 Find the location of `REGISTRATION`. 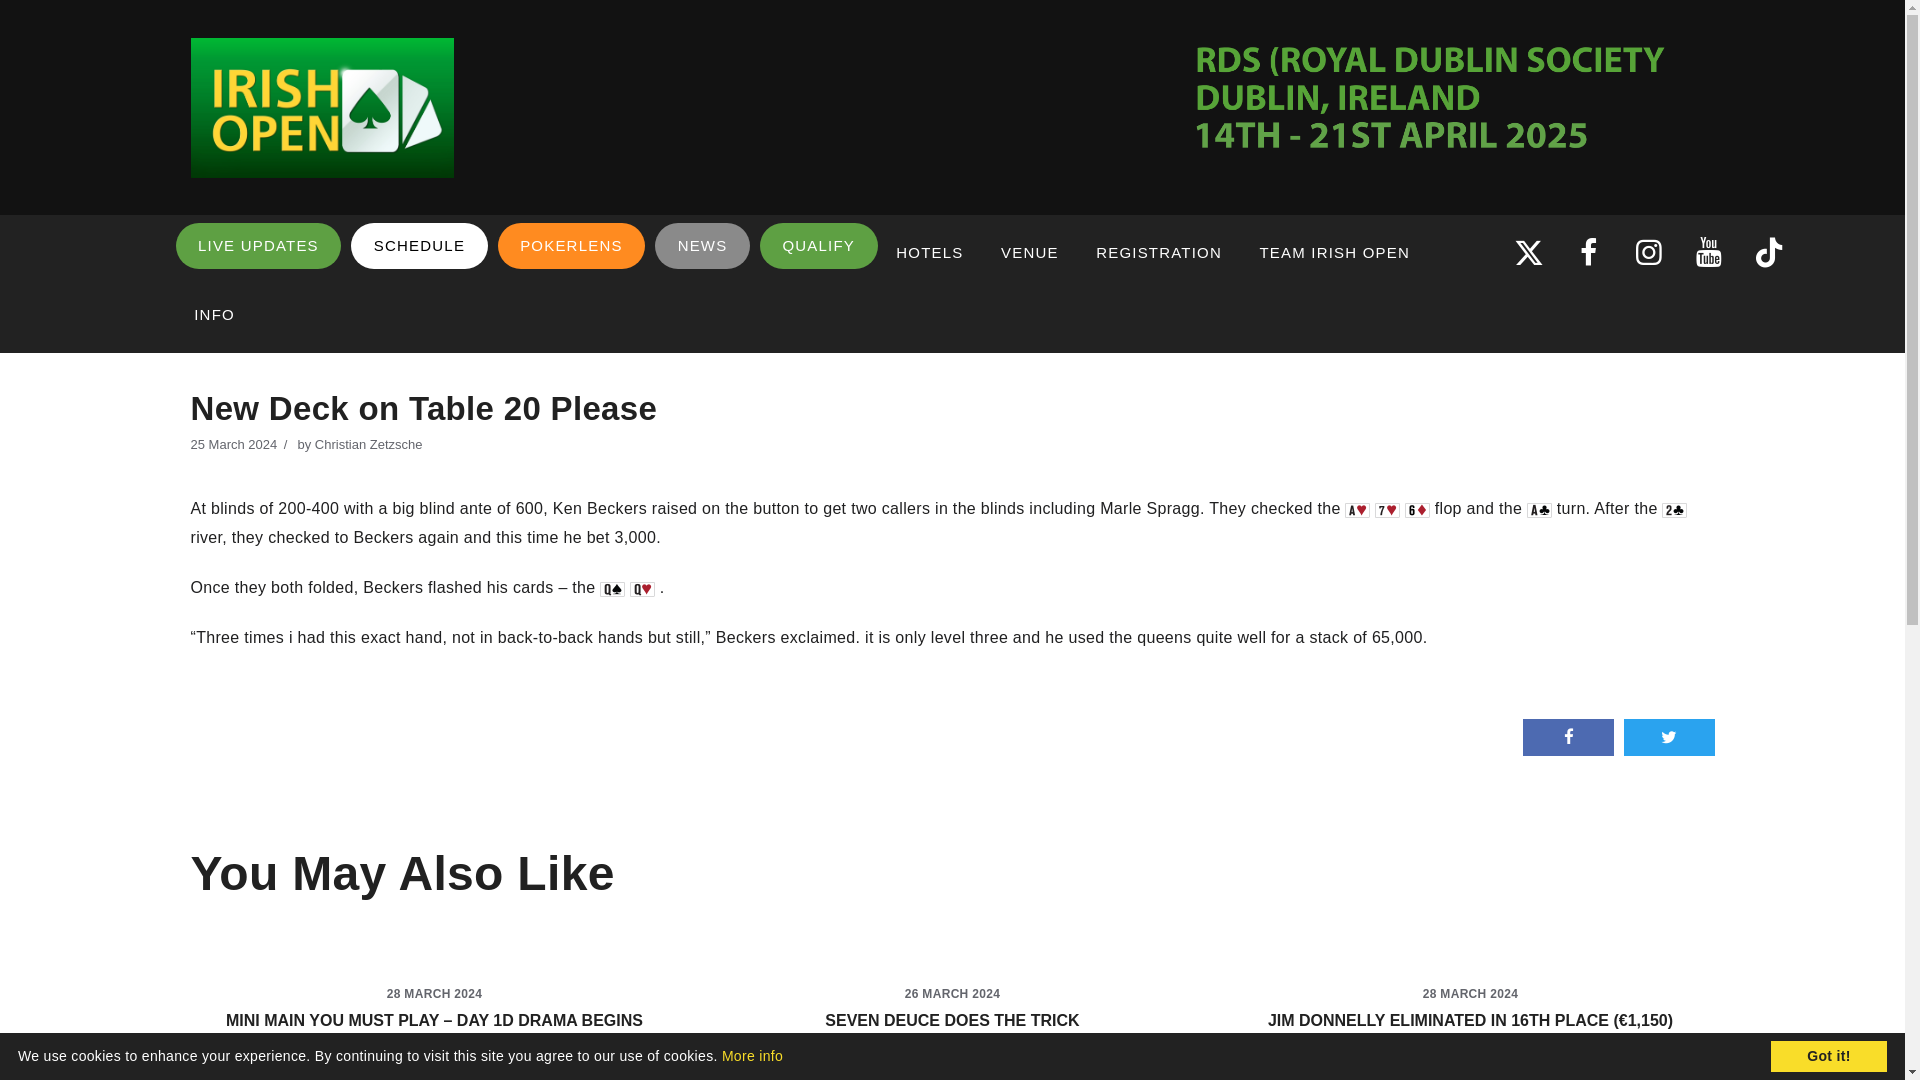

REGISTRATION is located at coordinates (1158, 254).